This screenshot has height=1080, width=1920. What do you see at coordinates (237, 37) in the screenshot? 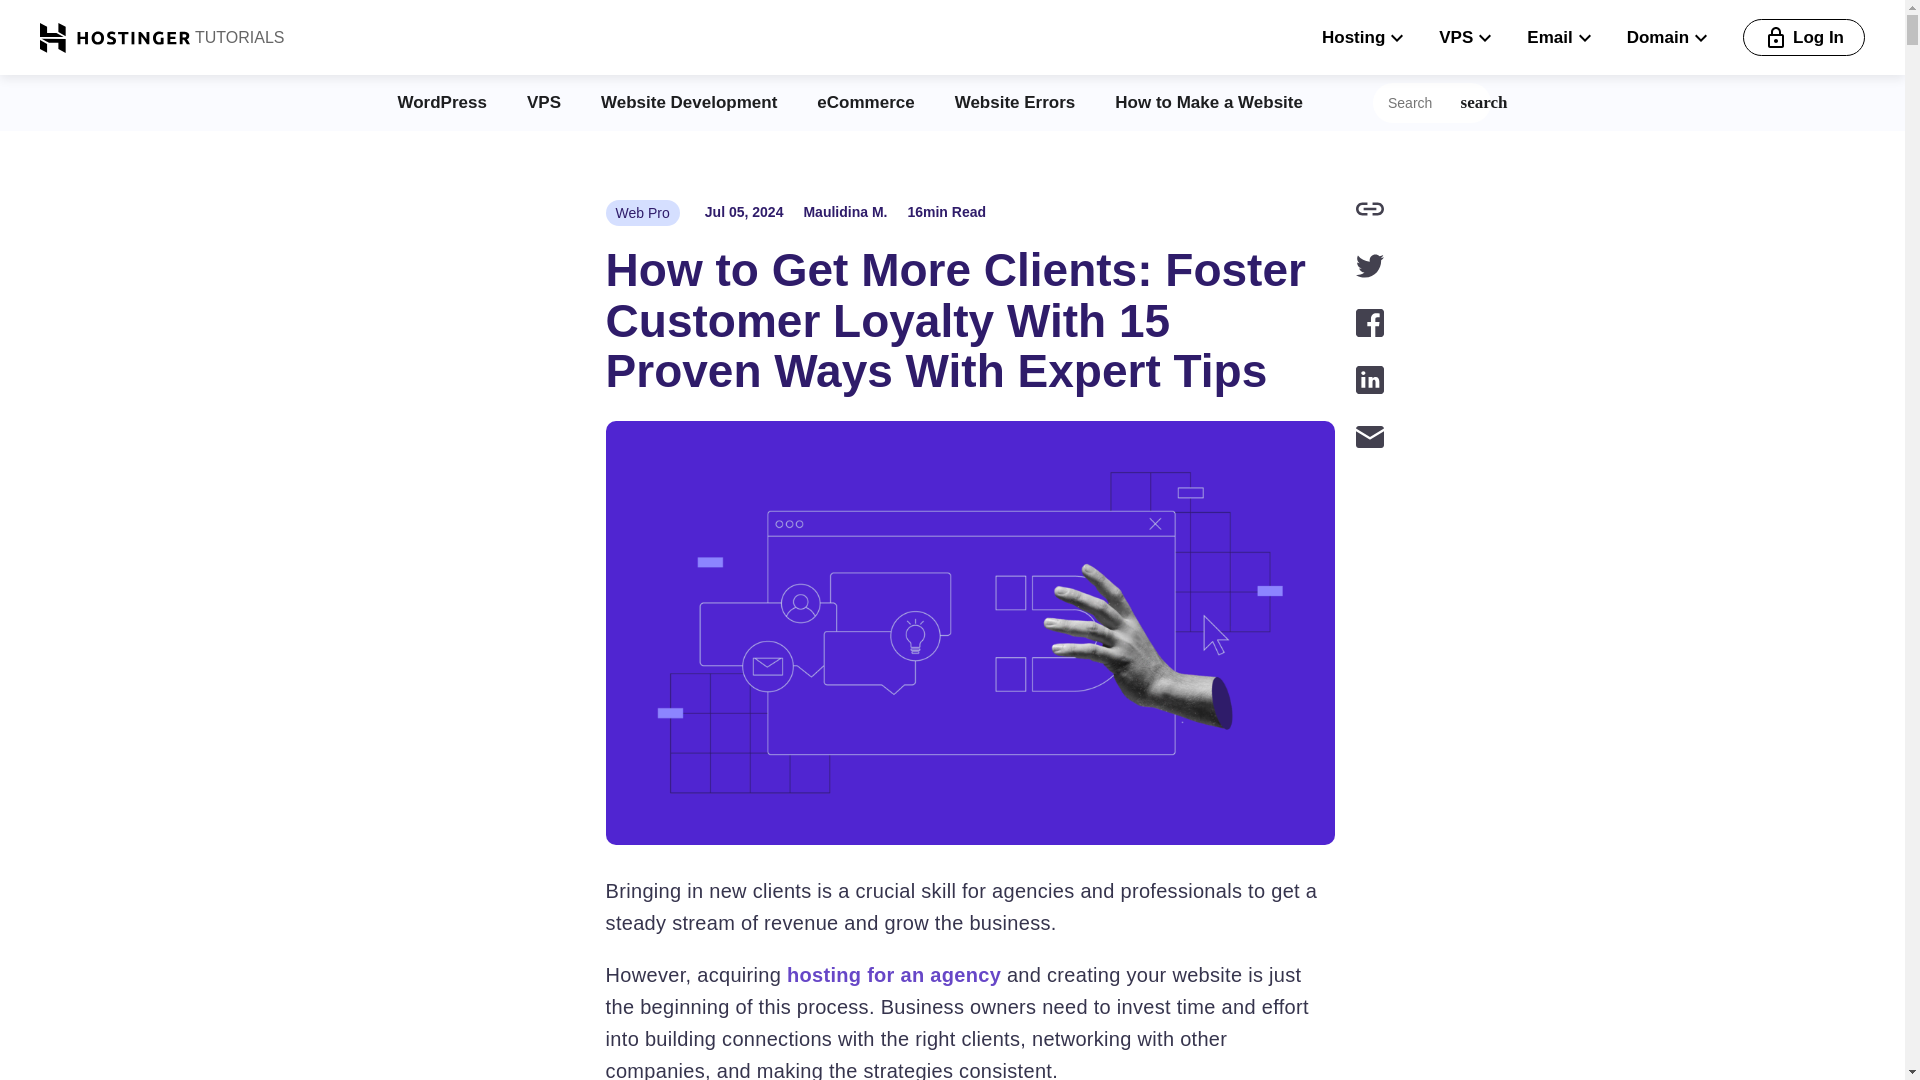
I see `TUTORIALS` at bounding box center [237, 37].